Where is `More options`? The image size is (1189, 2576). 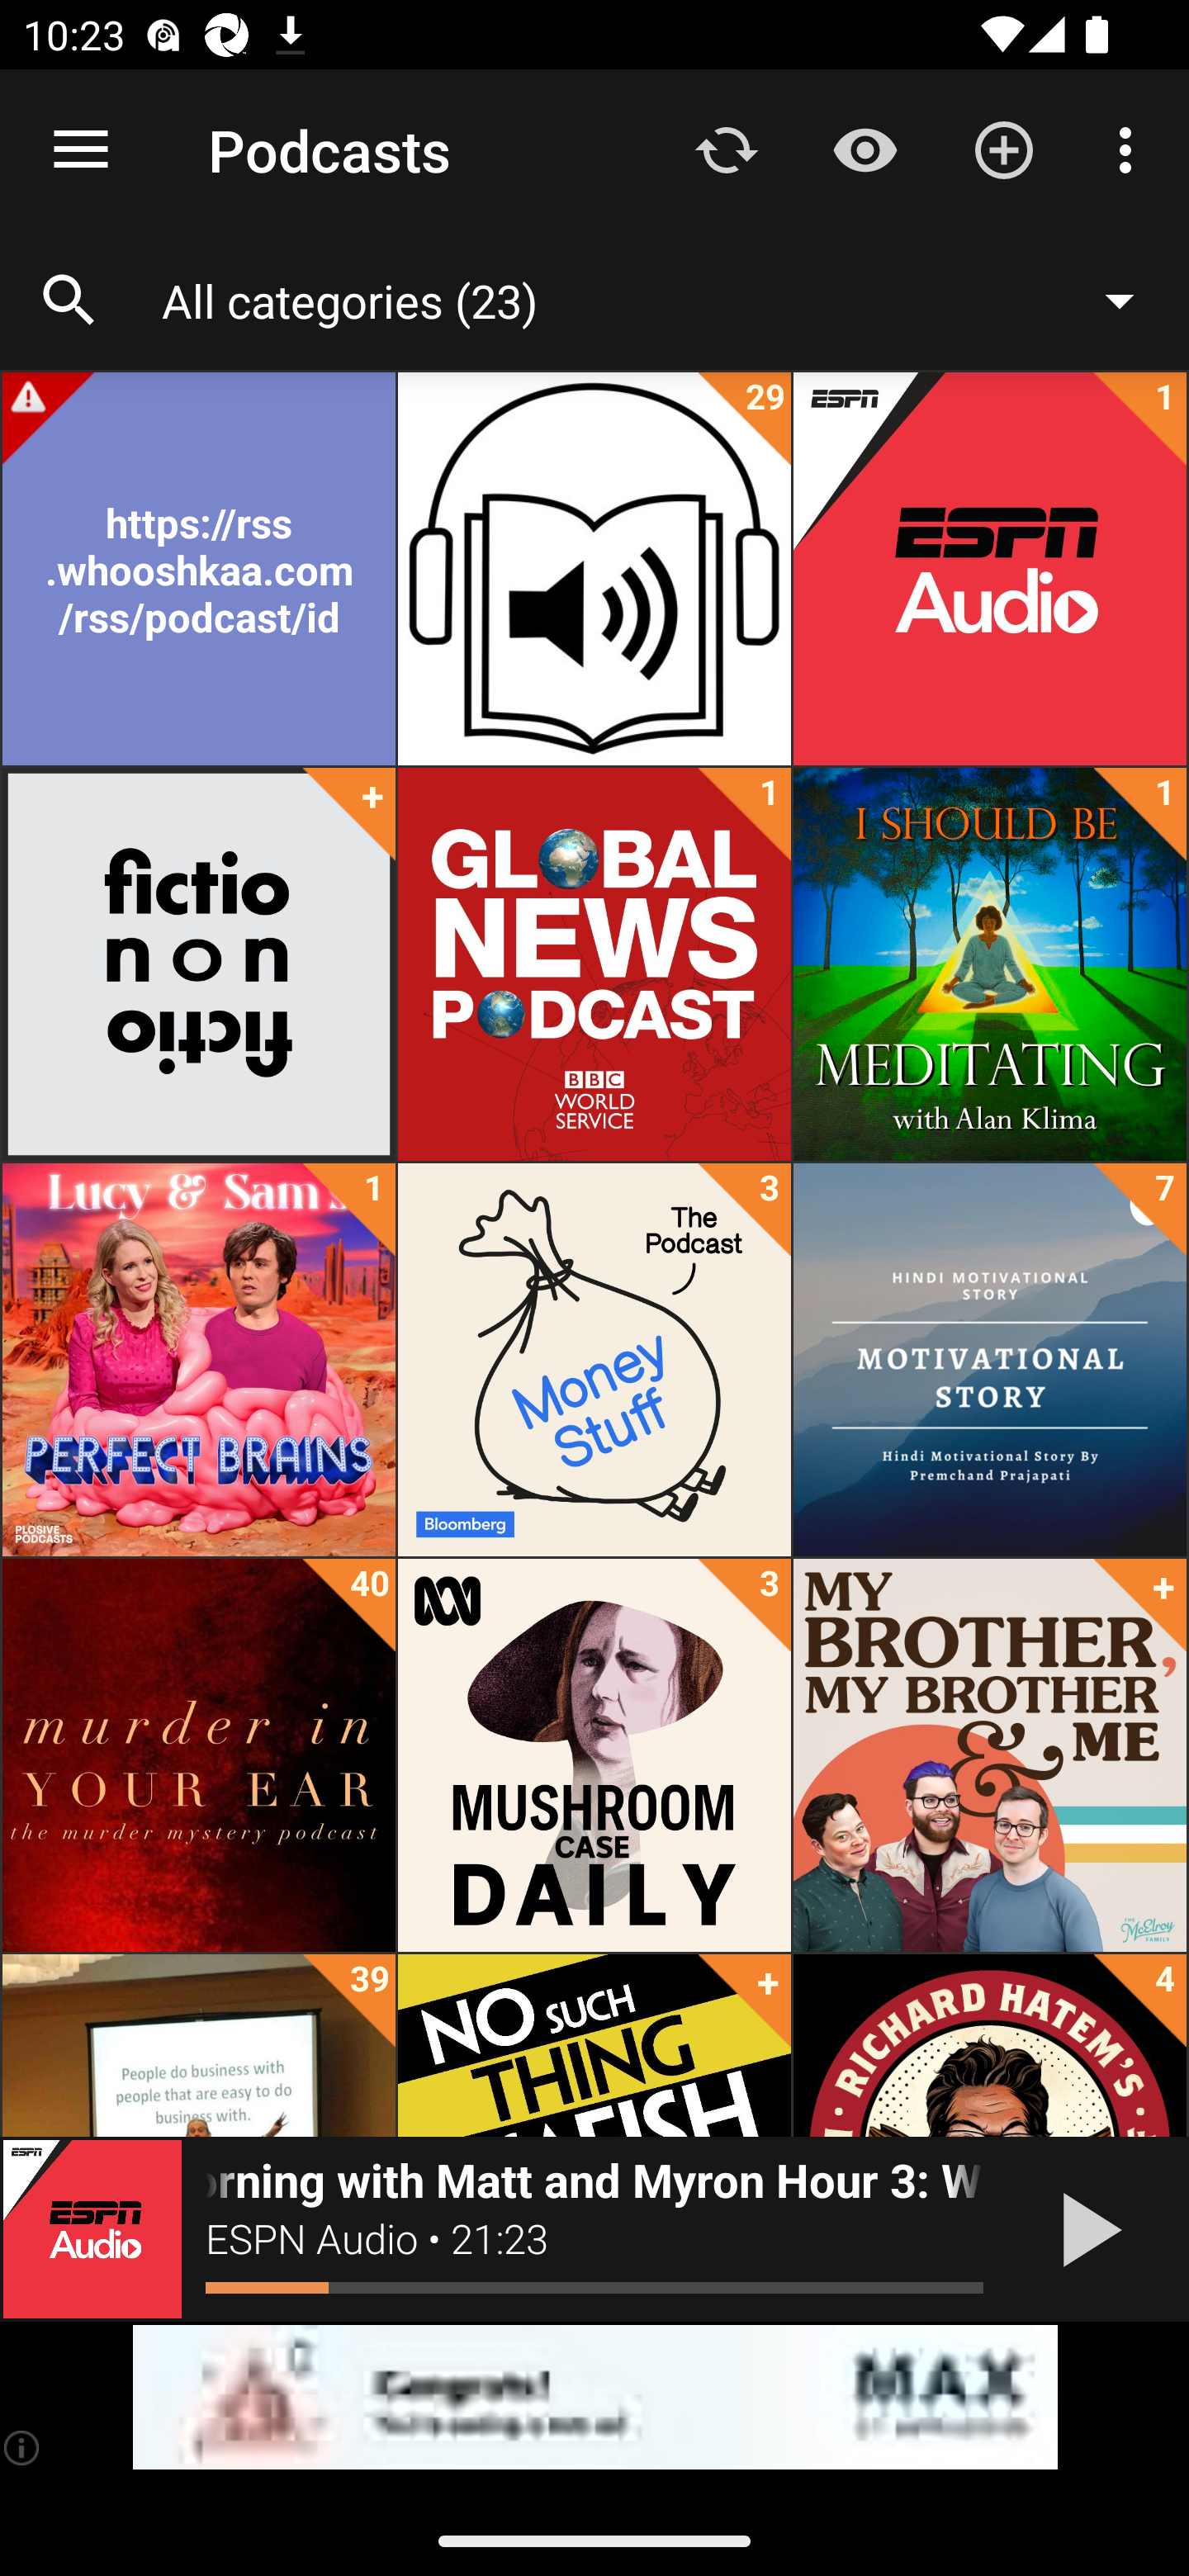
More options is located at coordinates (1131, 149).